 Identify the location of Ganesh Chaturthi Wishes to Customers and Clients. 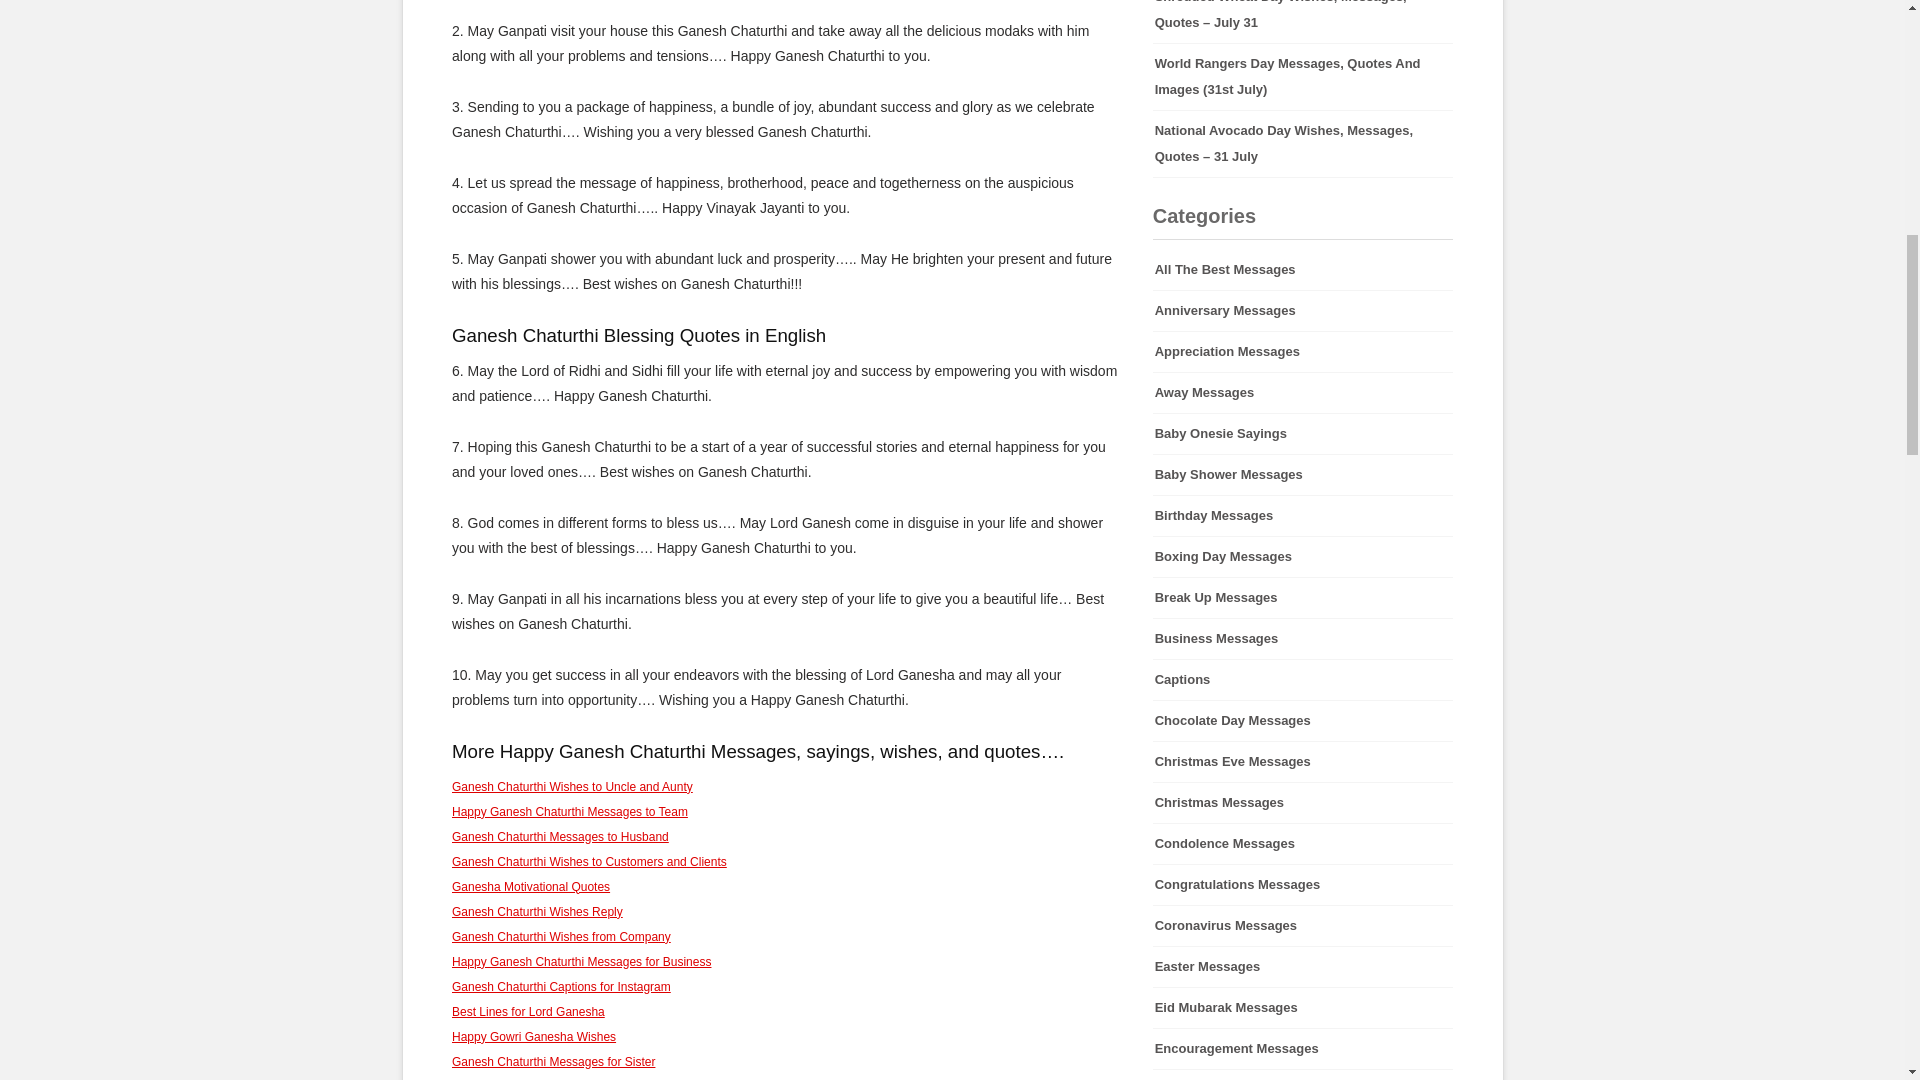
(589, 862).